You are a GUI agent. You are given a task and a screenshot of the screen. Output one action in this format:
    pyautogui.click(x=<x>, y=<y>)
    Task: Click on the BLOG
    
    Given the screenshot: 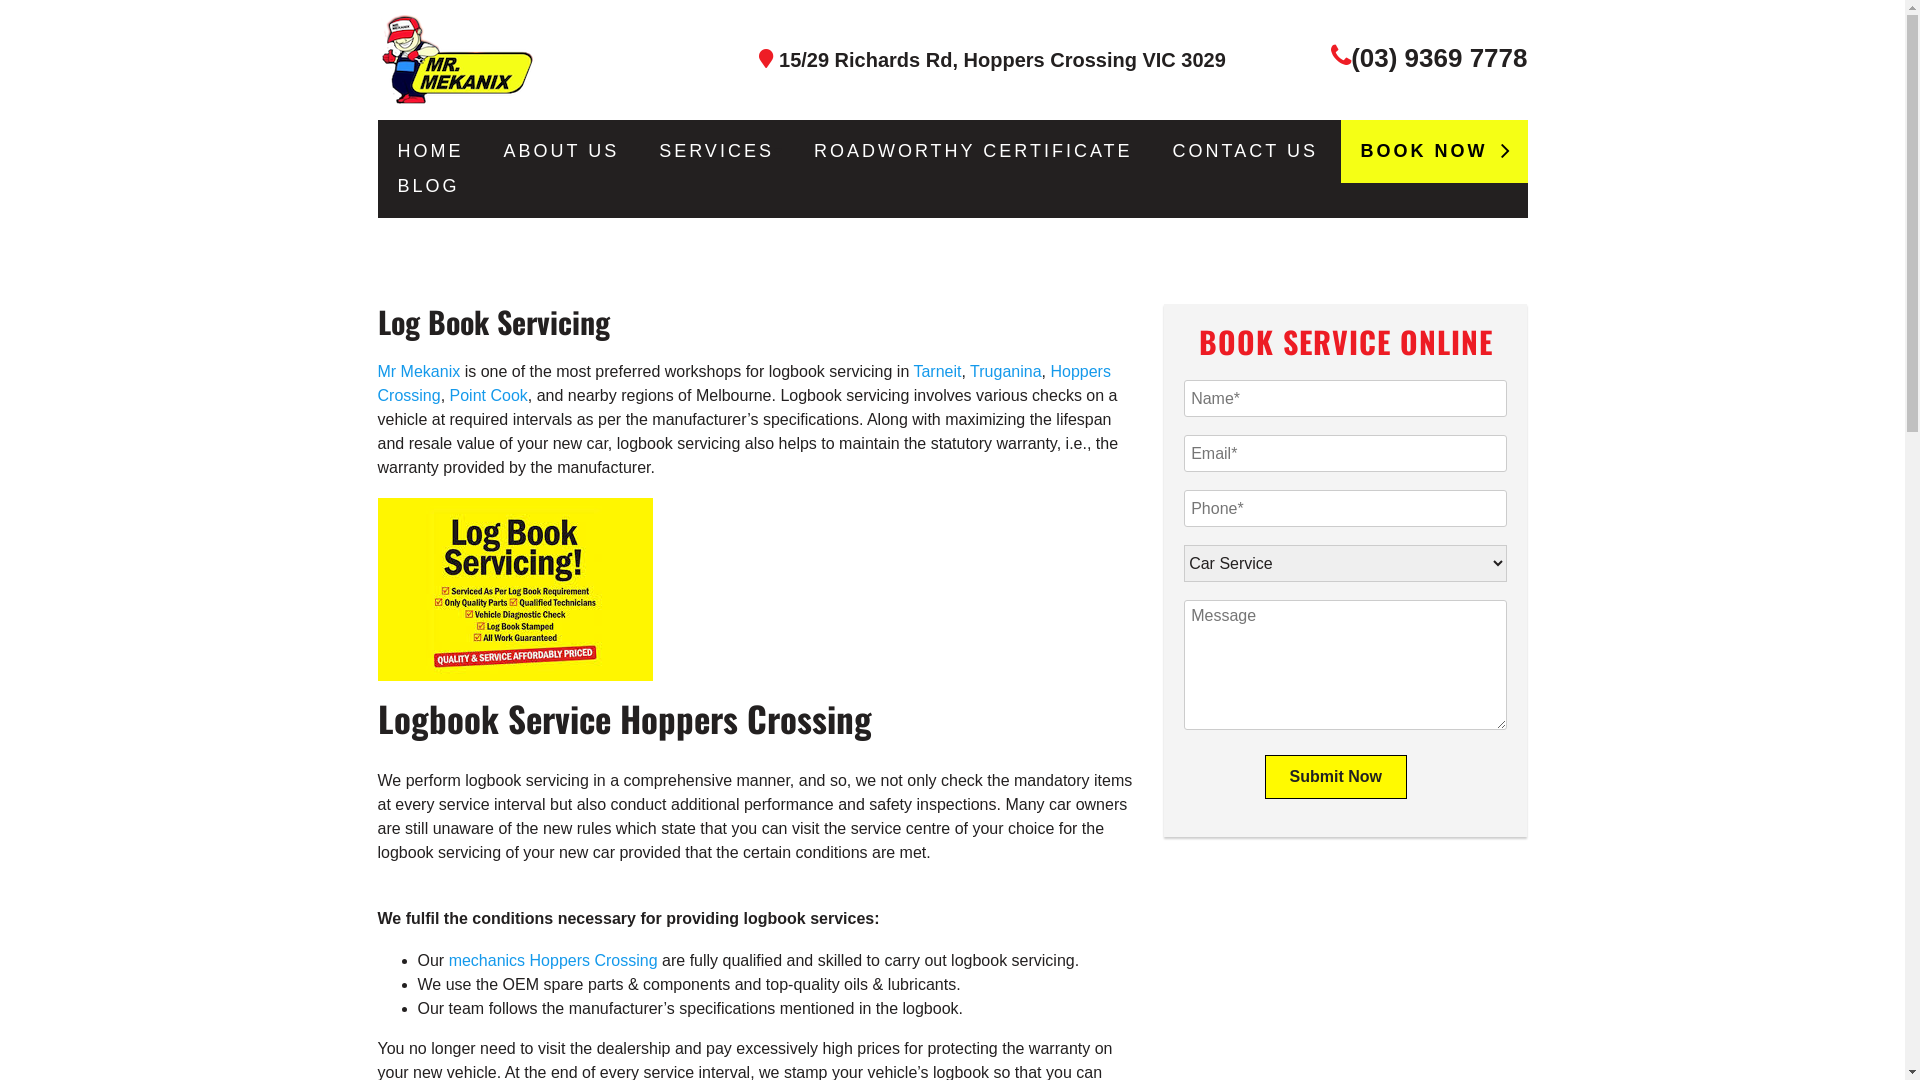 What is the action you would take?
    pyautogui.click(x=429, y=186)
    